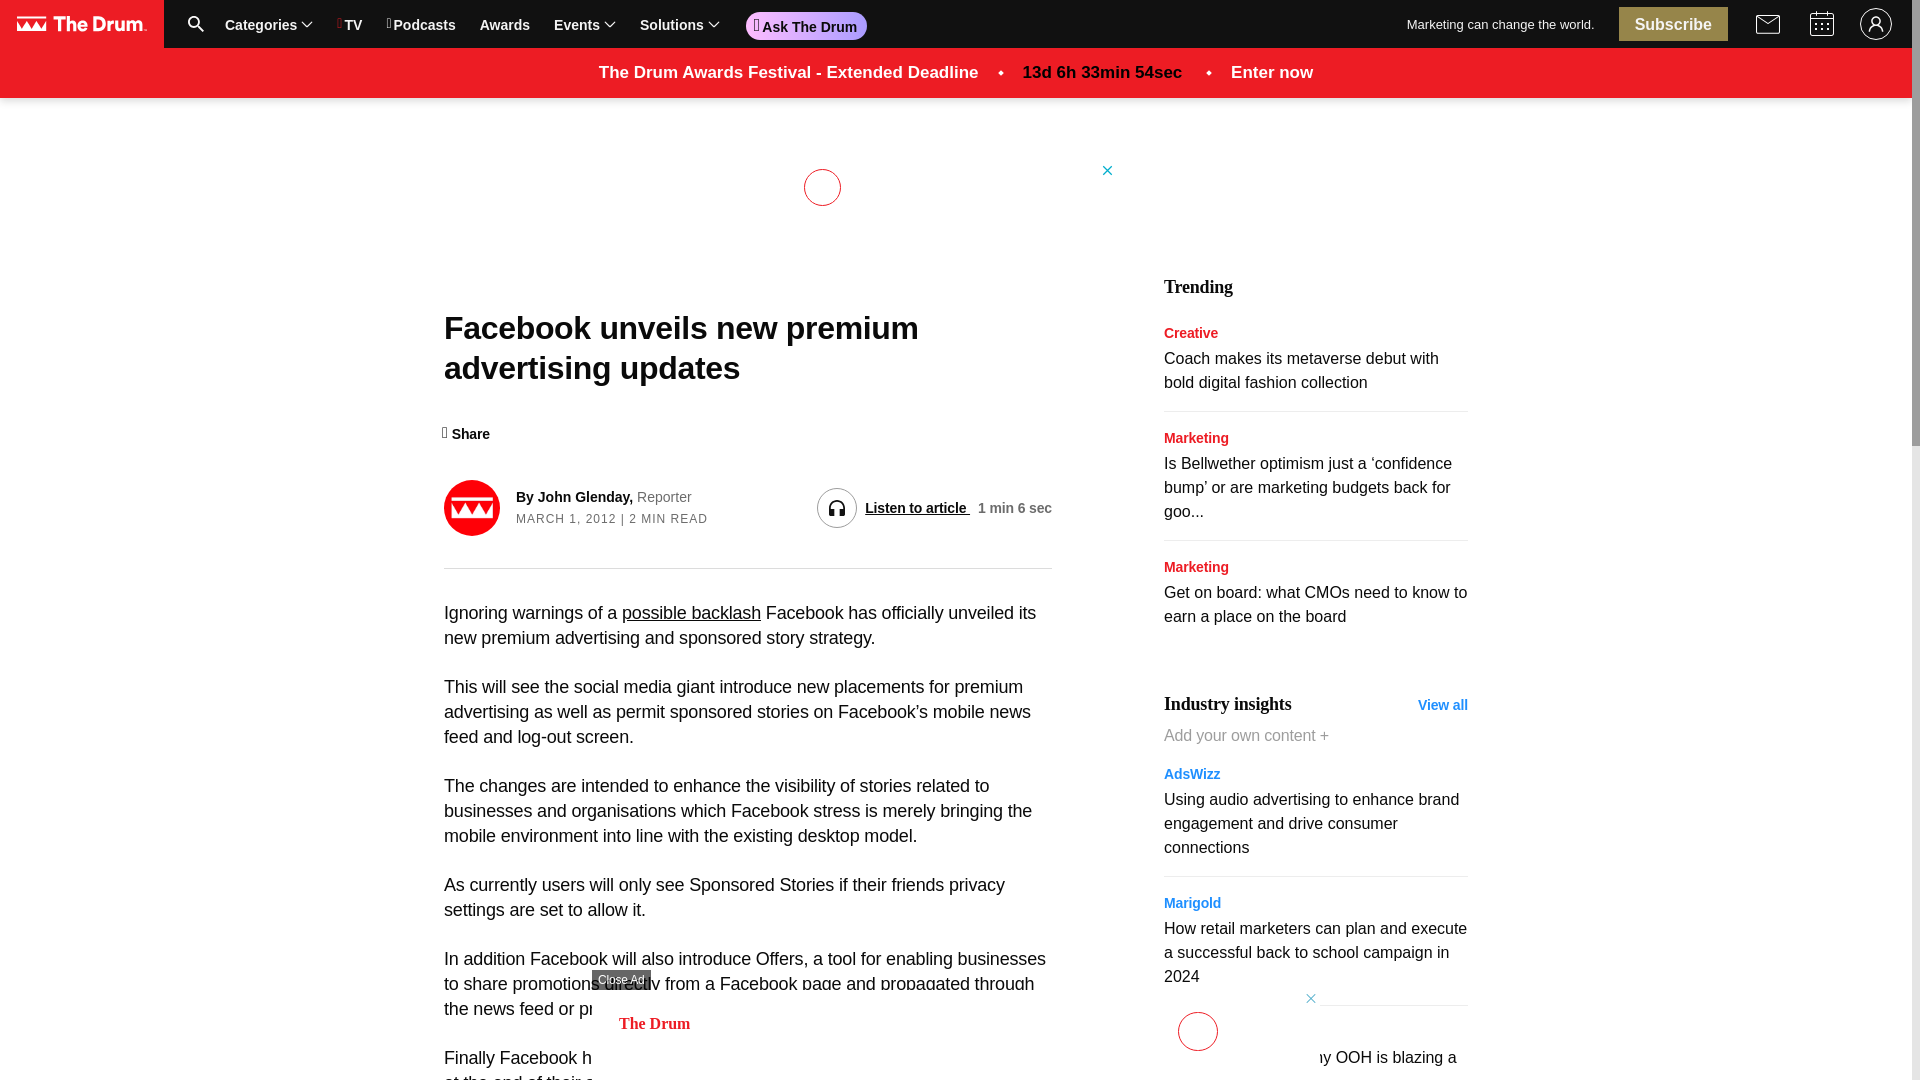 The image size is (1920, 1080). What do you see at coordinates (956, 1035) in the screenshot?
I see `3rd party ad content` at bounding box center [956, 1035].